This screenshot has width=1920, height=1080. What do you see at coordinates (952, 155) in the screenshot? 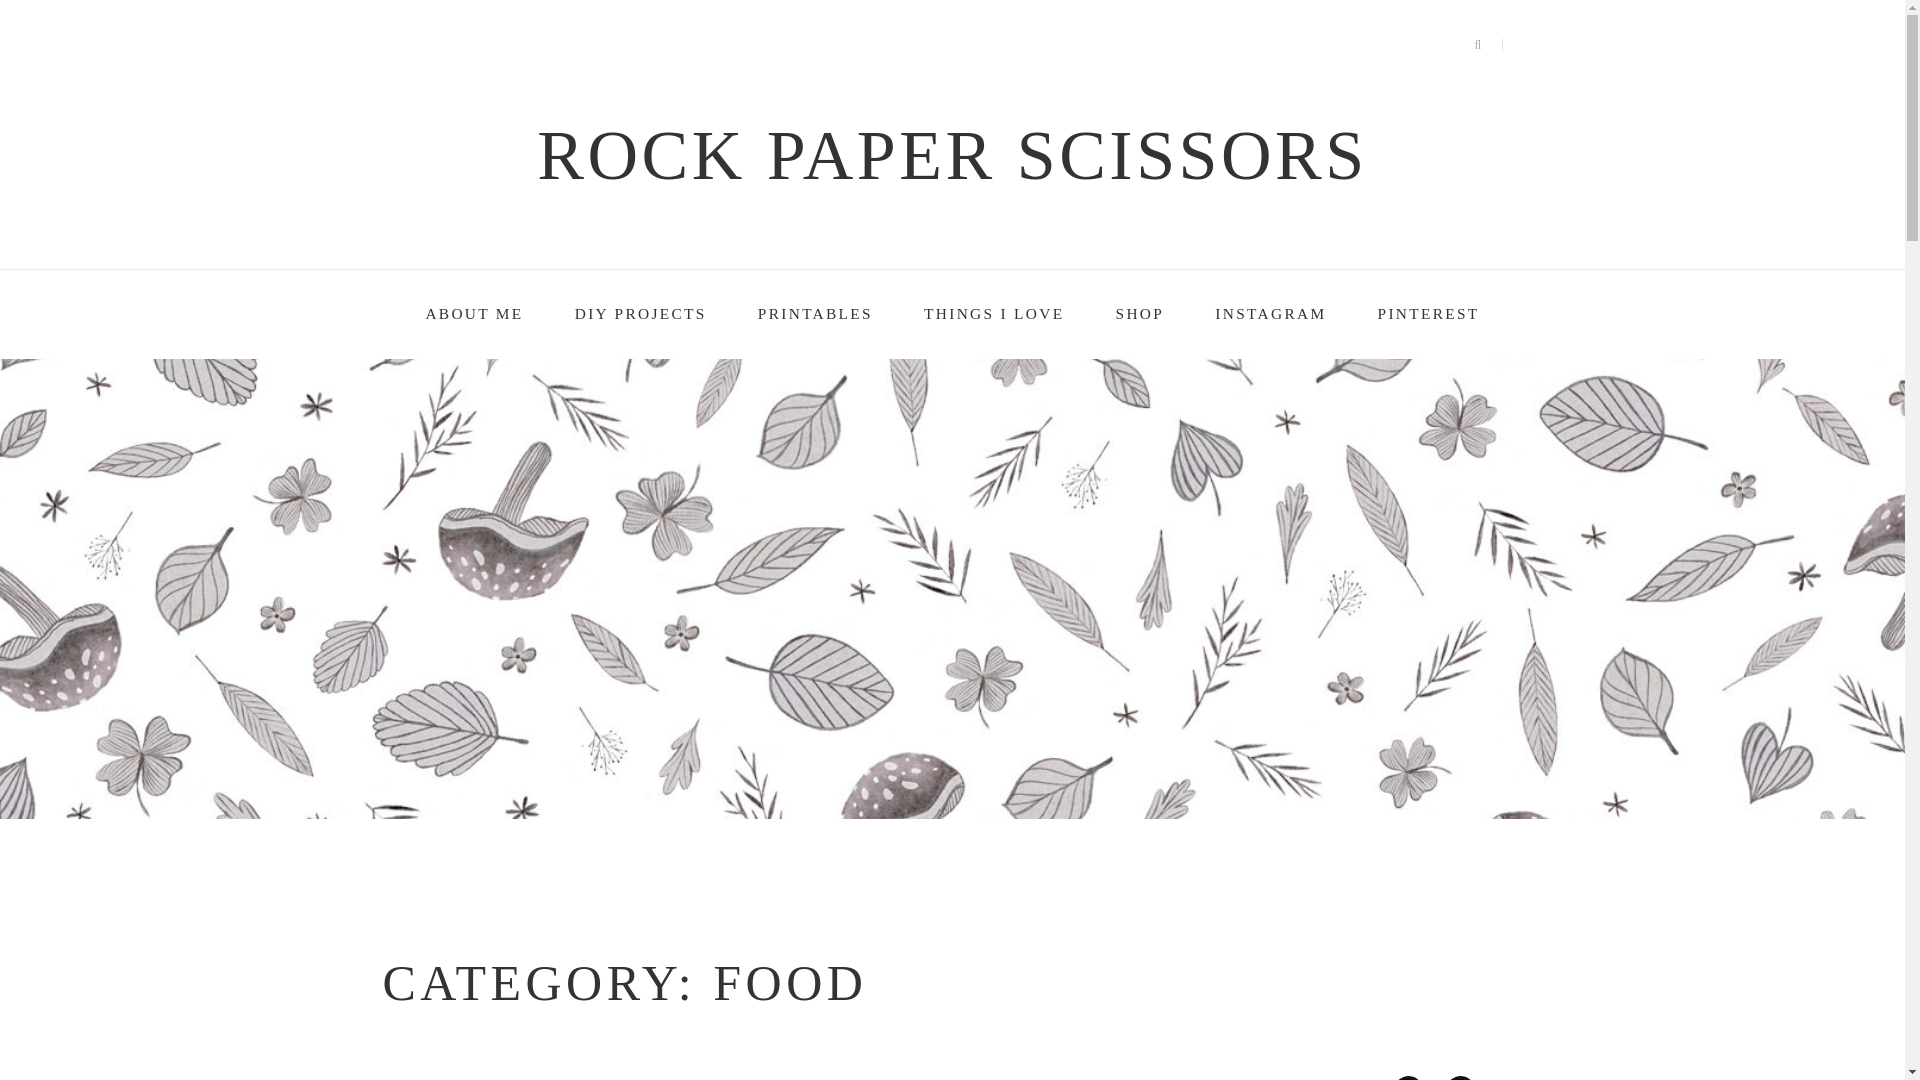
I see `ROCK PAPER SCISSORS` at bounding box center [952, 155].